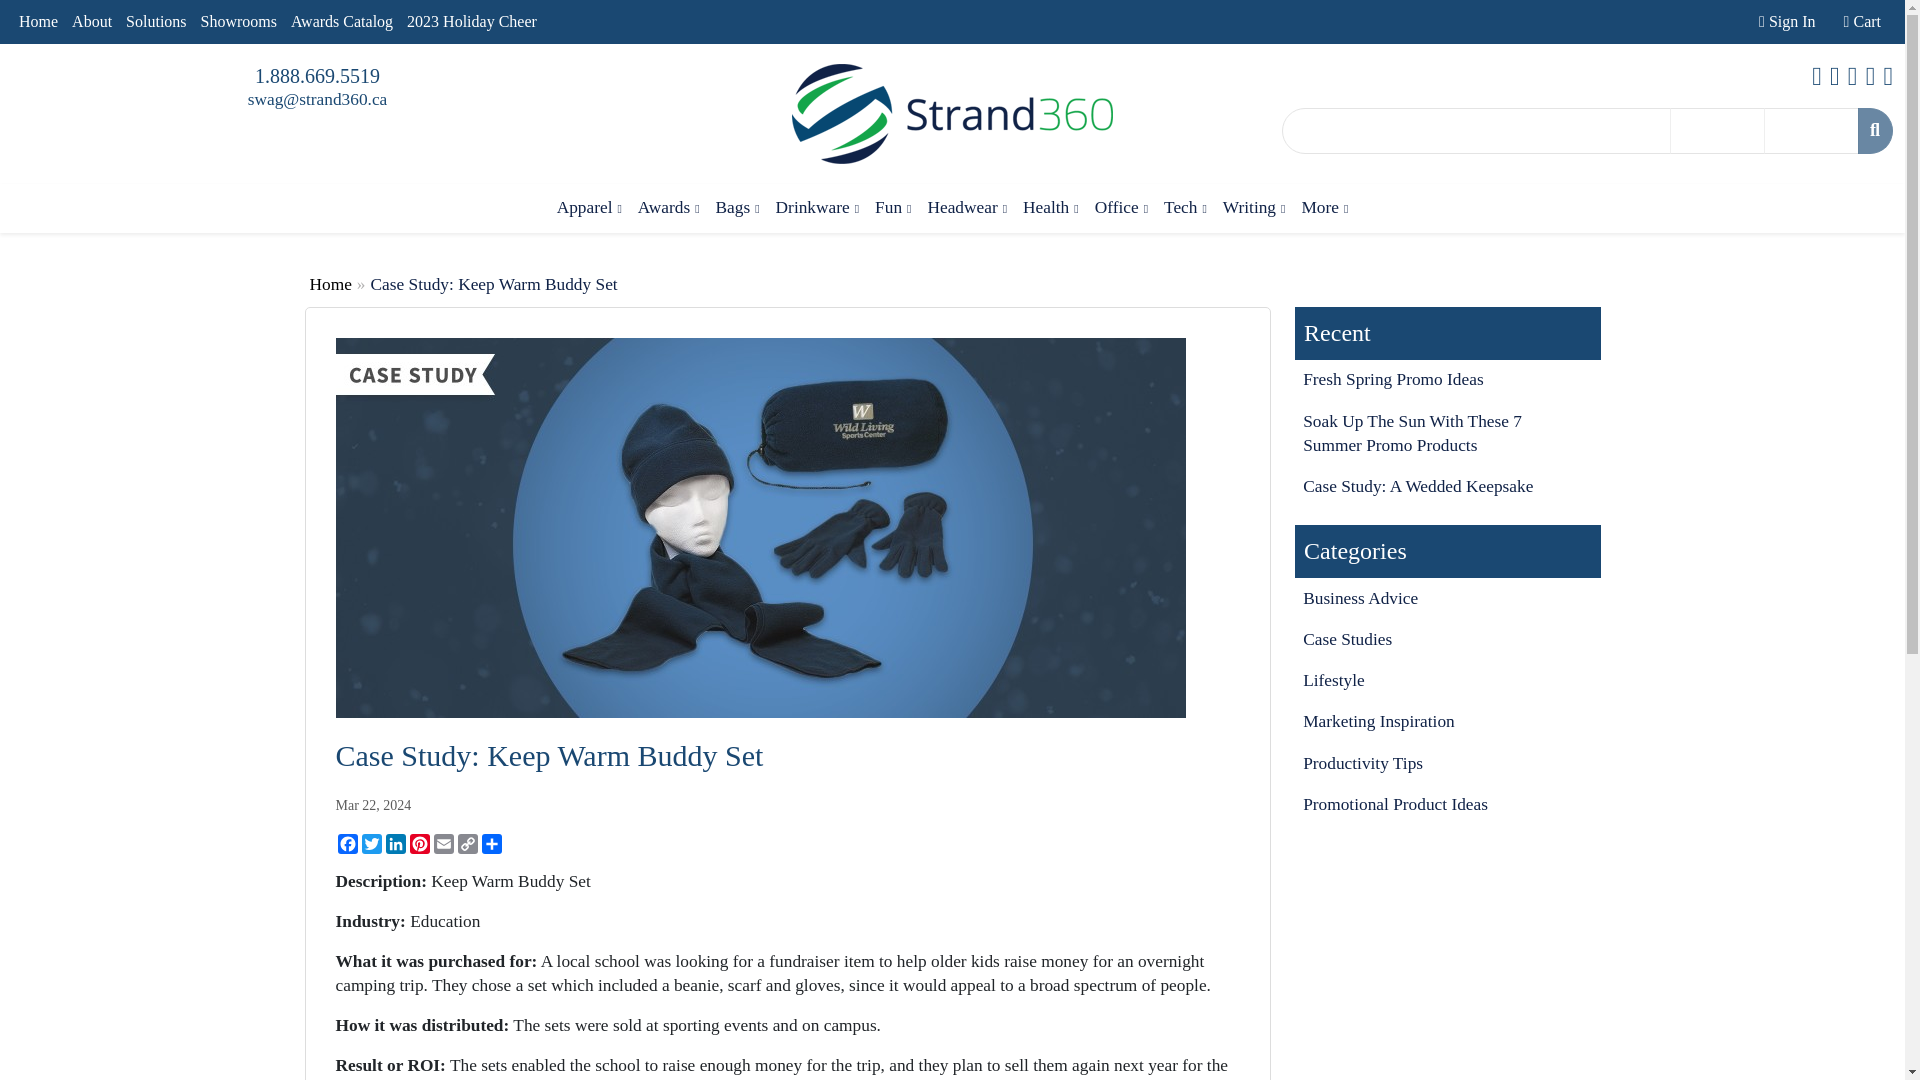 The height and width of the screenshot is (1080, 1920). What do you see at coordinates (156, 22) in the screenshot?
I see `Solutions` at bounding box center [156, 22].